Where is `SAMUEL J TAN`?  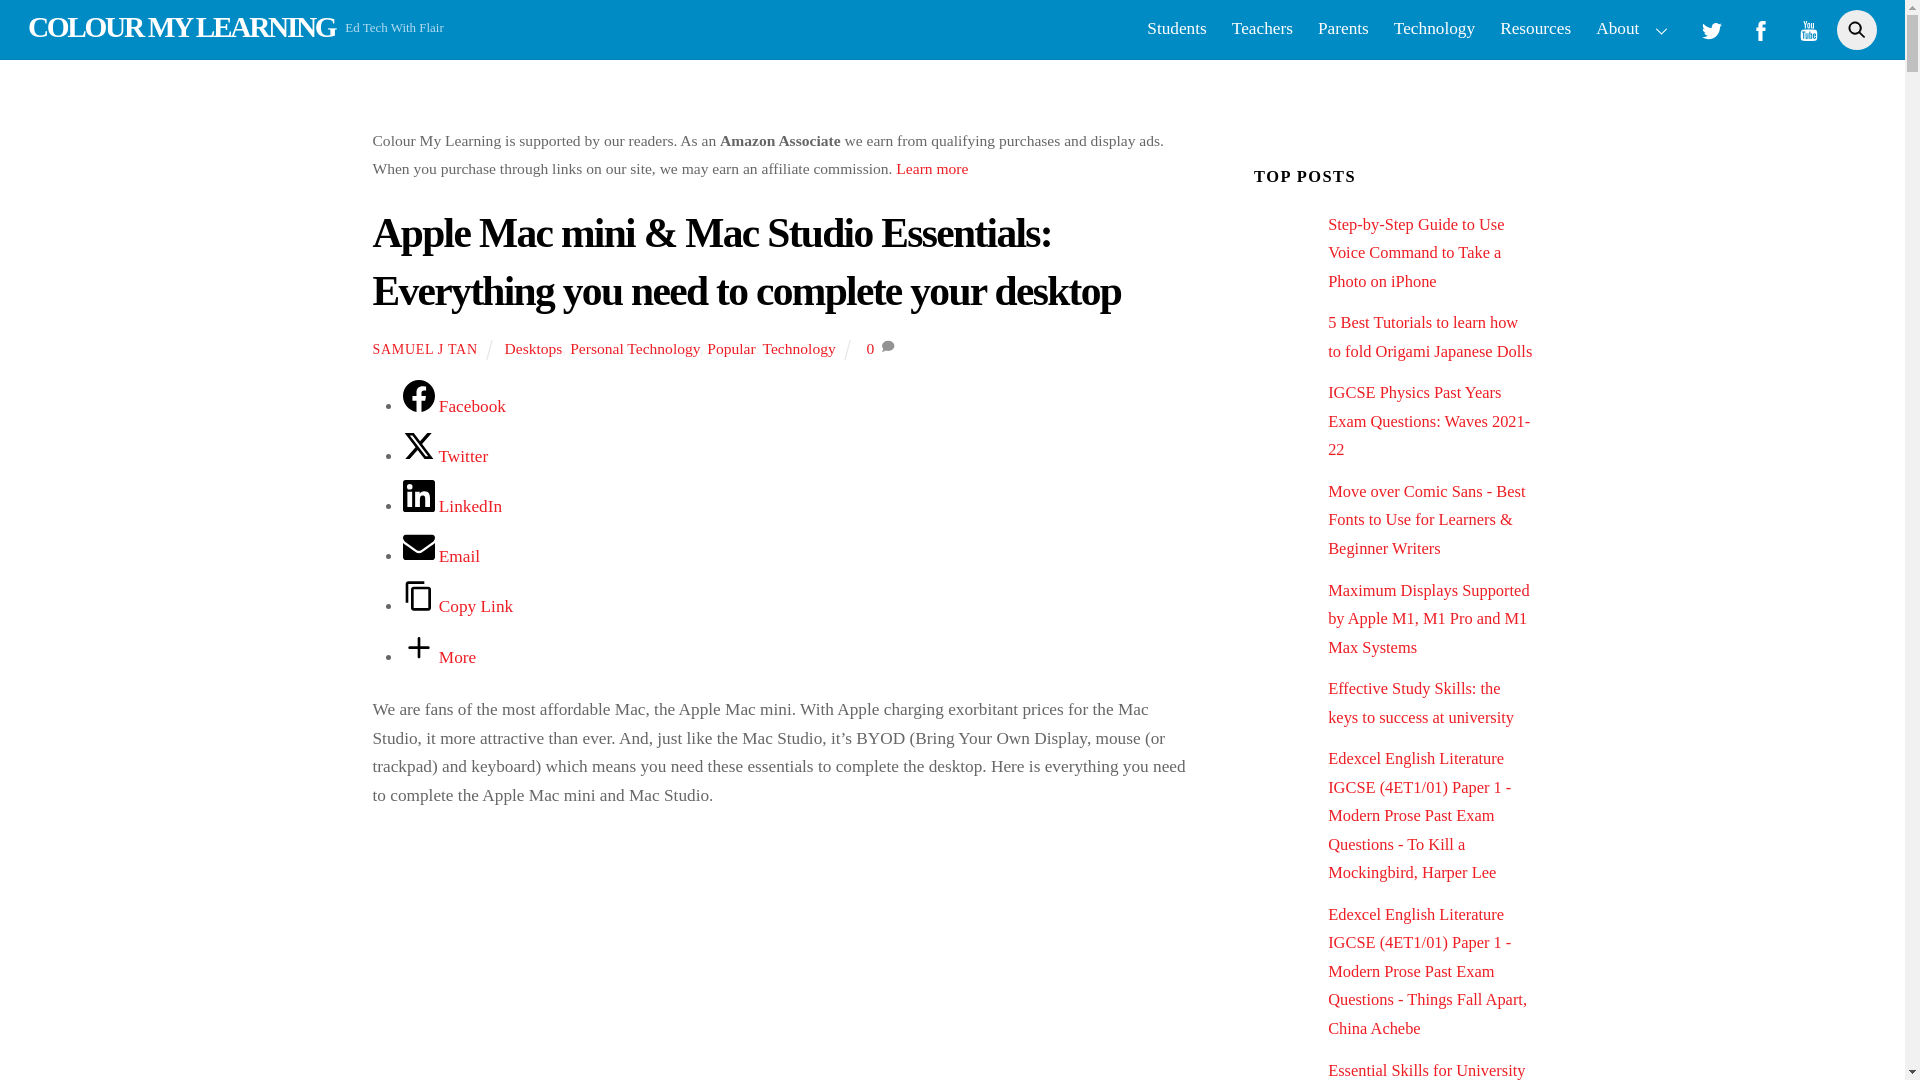 SAMUEL J TAN is located at coordinates (424, 350).